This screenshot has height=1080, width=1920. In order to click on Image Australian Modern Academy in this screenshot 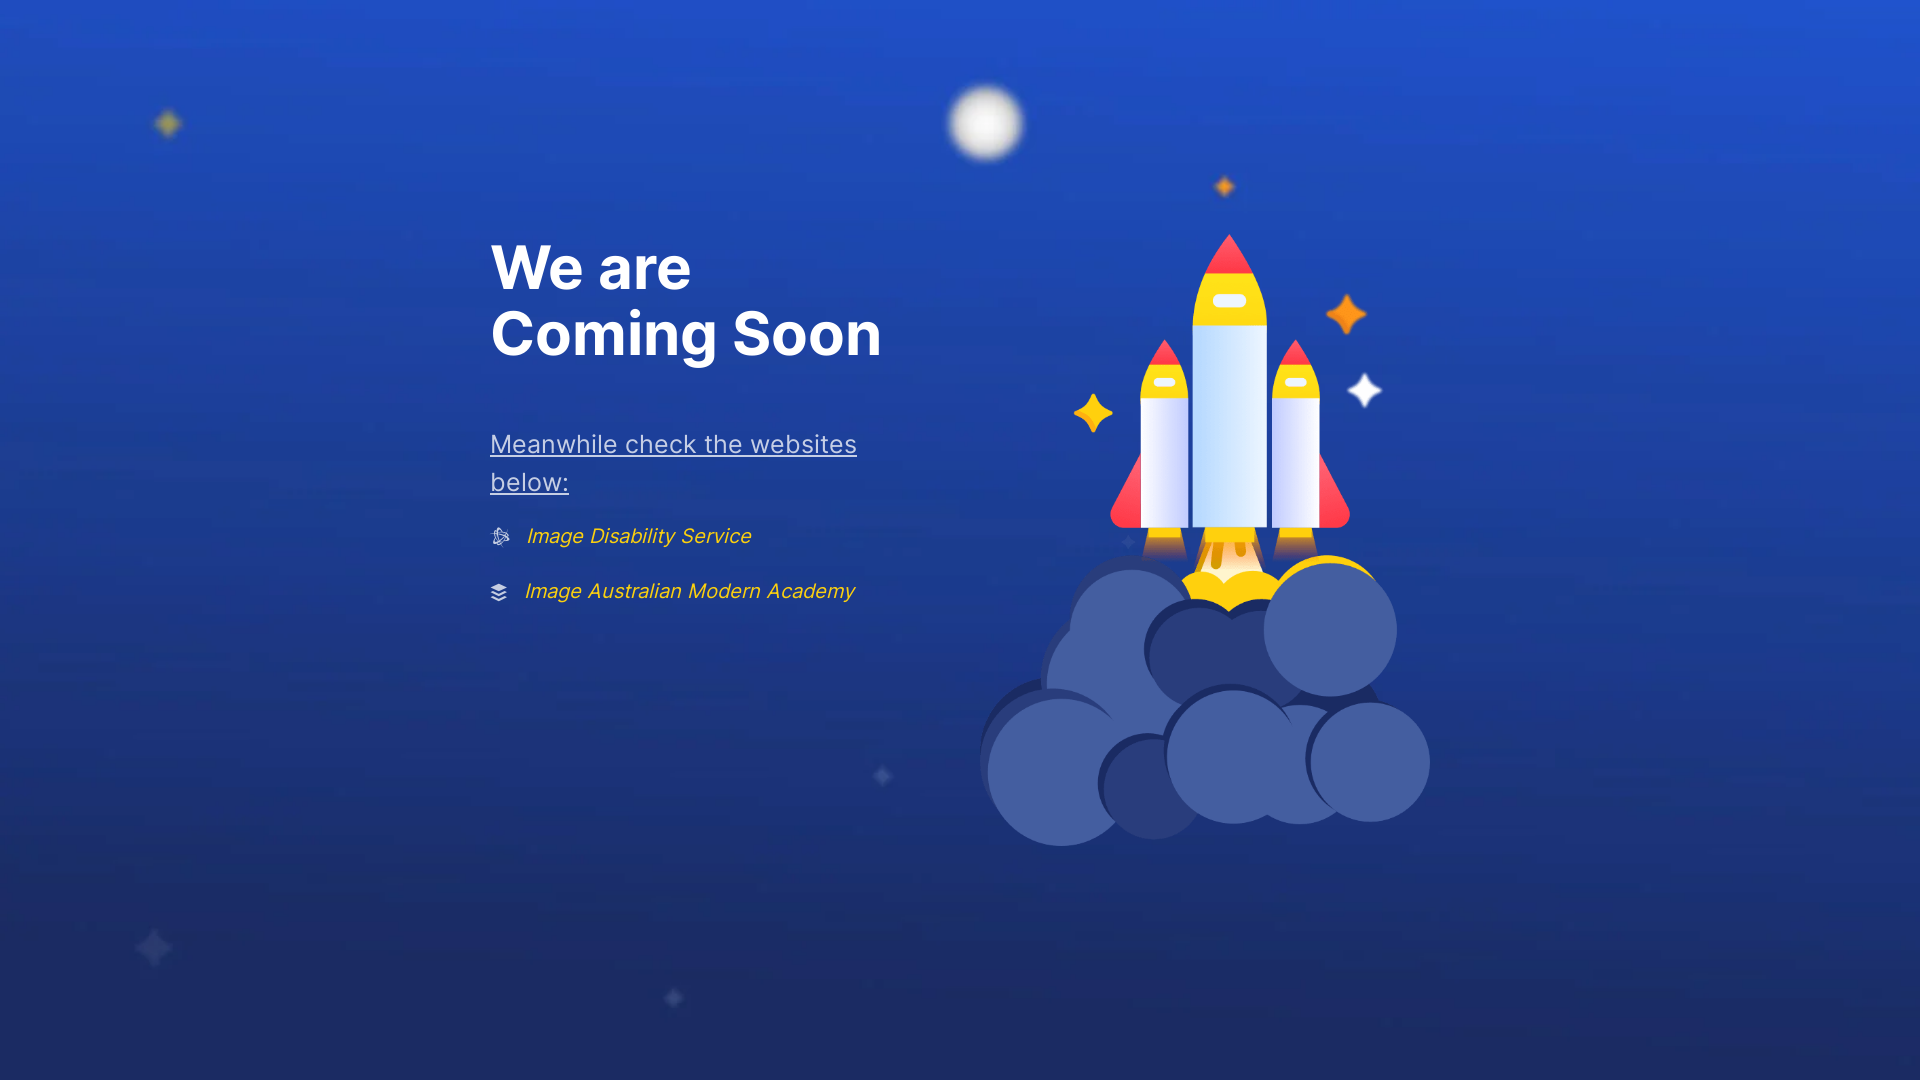, I will do `click(689, 591)`.